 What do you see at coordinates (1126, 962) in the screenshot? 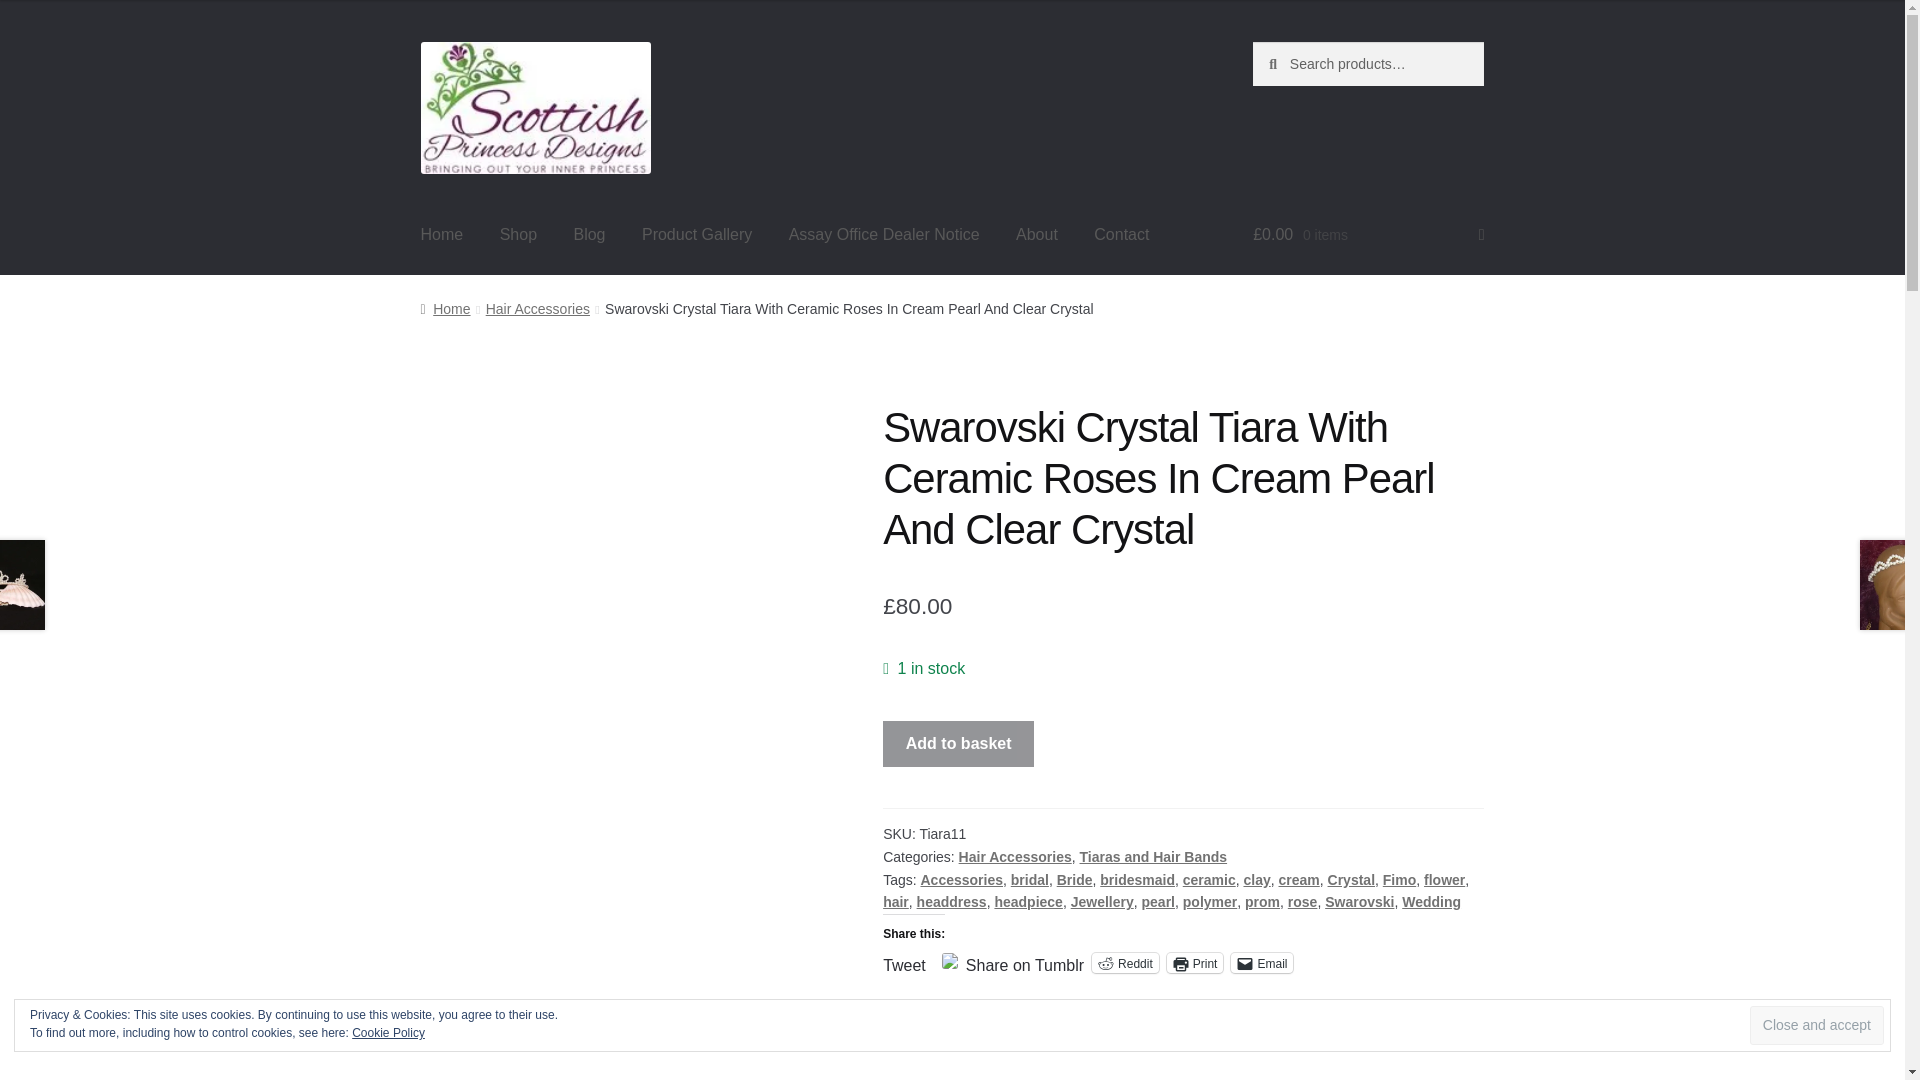
I see `Click to share on Reddit` at bounding box center [1126, 962].